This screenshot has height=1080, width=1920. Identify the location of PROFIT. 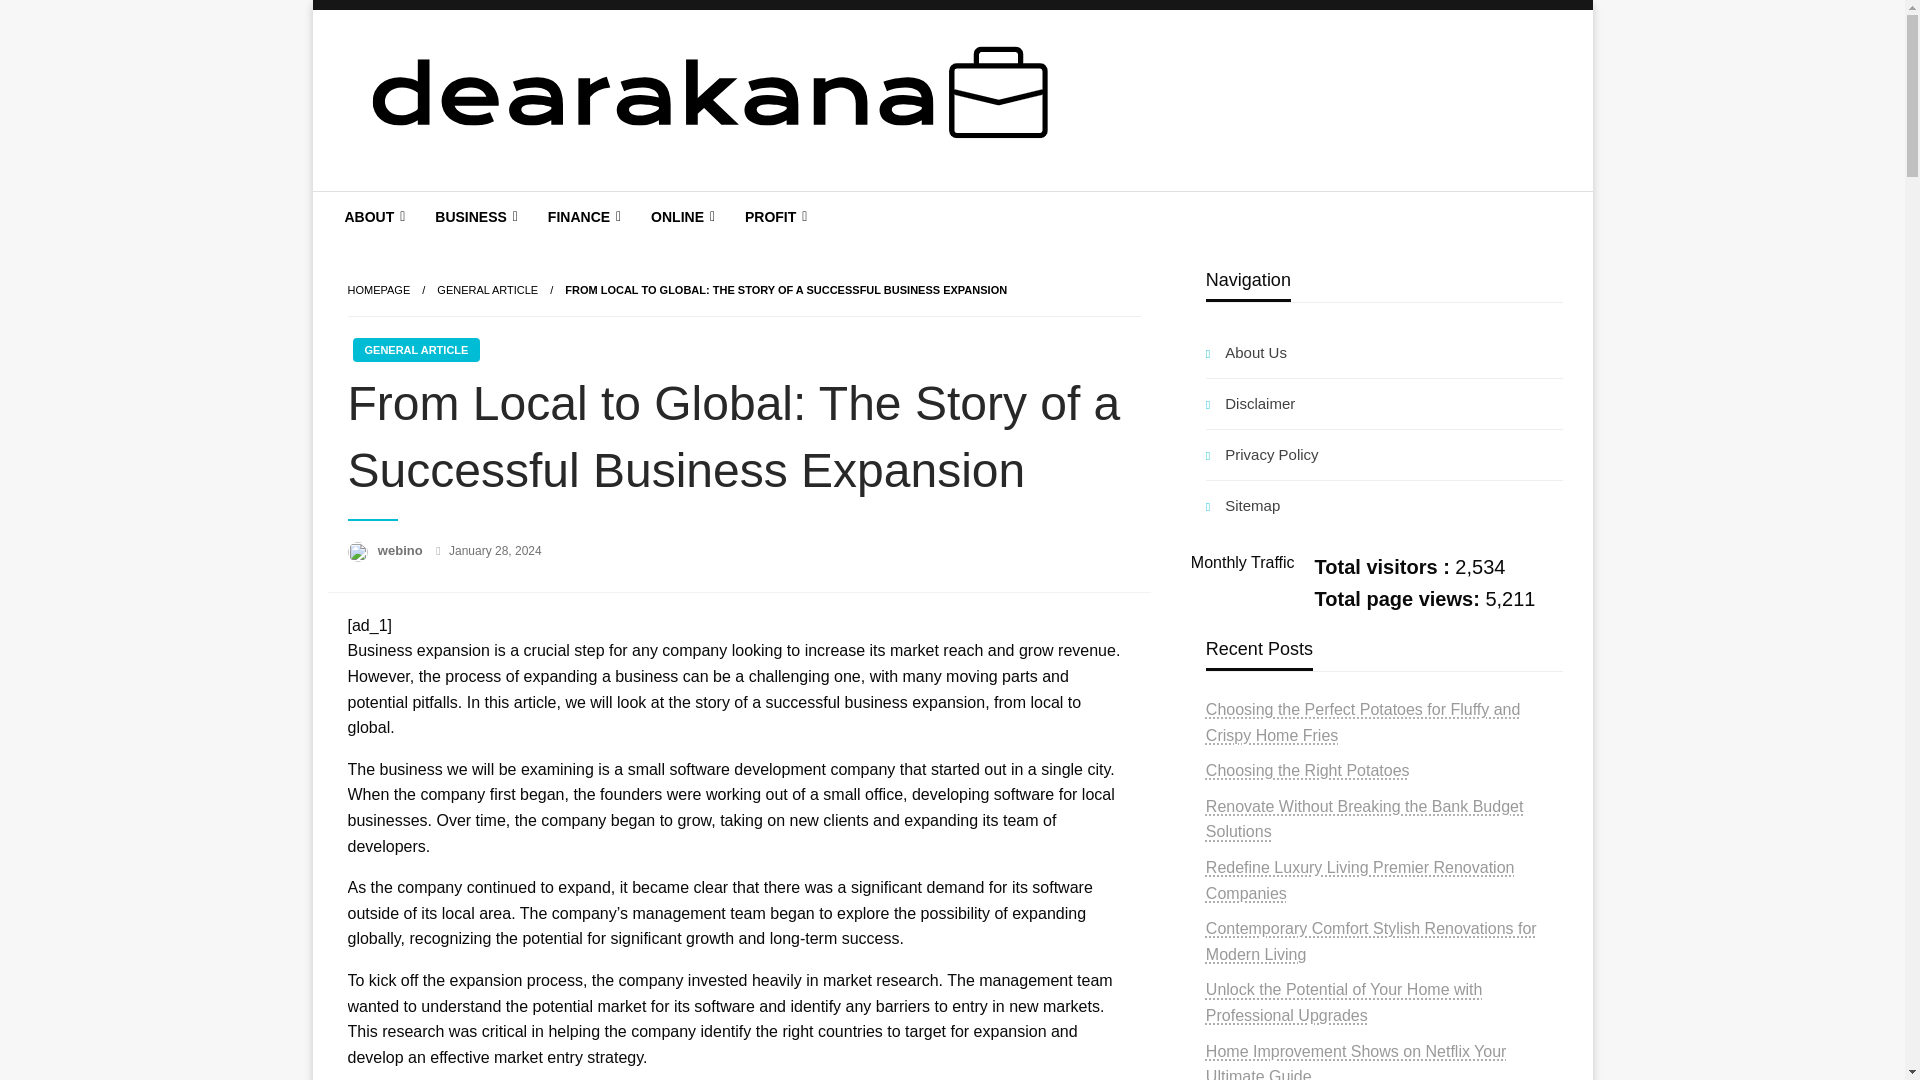
(773, 216).